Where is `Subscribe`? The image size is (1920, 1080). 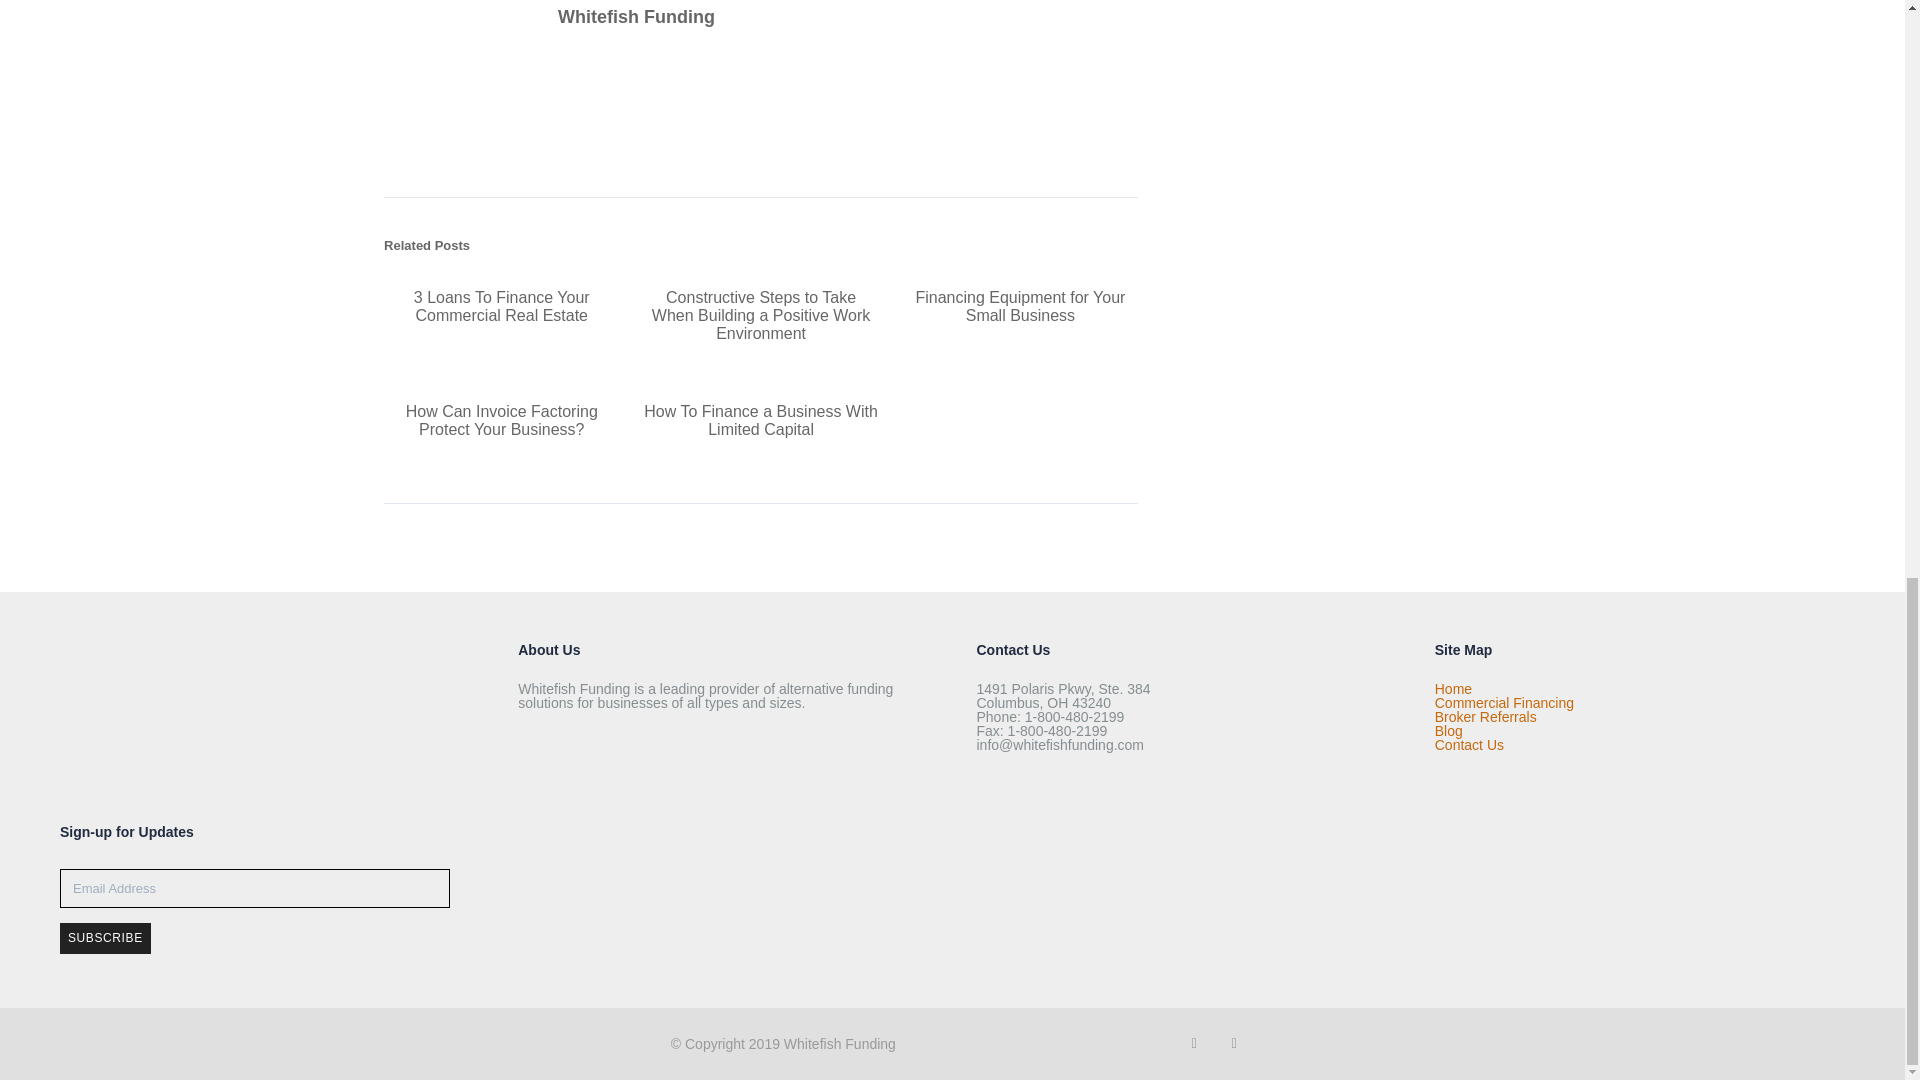 Subscribe is located at coordinates (105, 938).